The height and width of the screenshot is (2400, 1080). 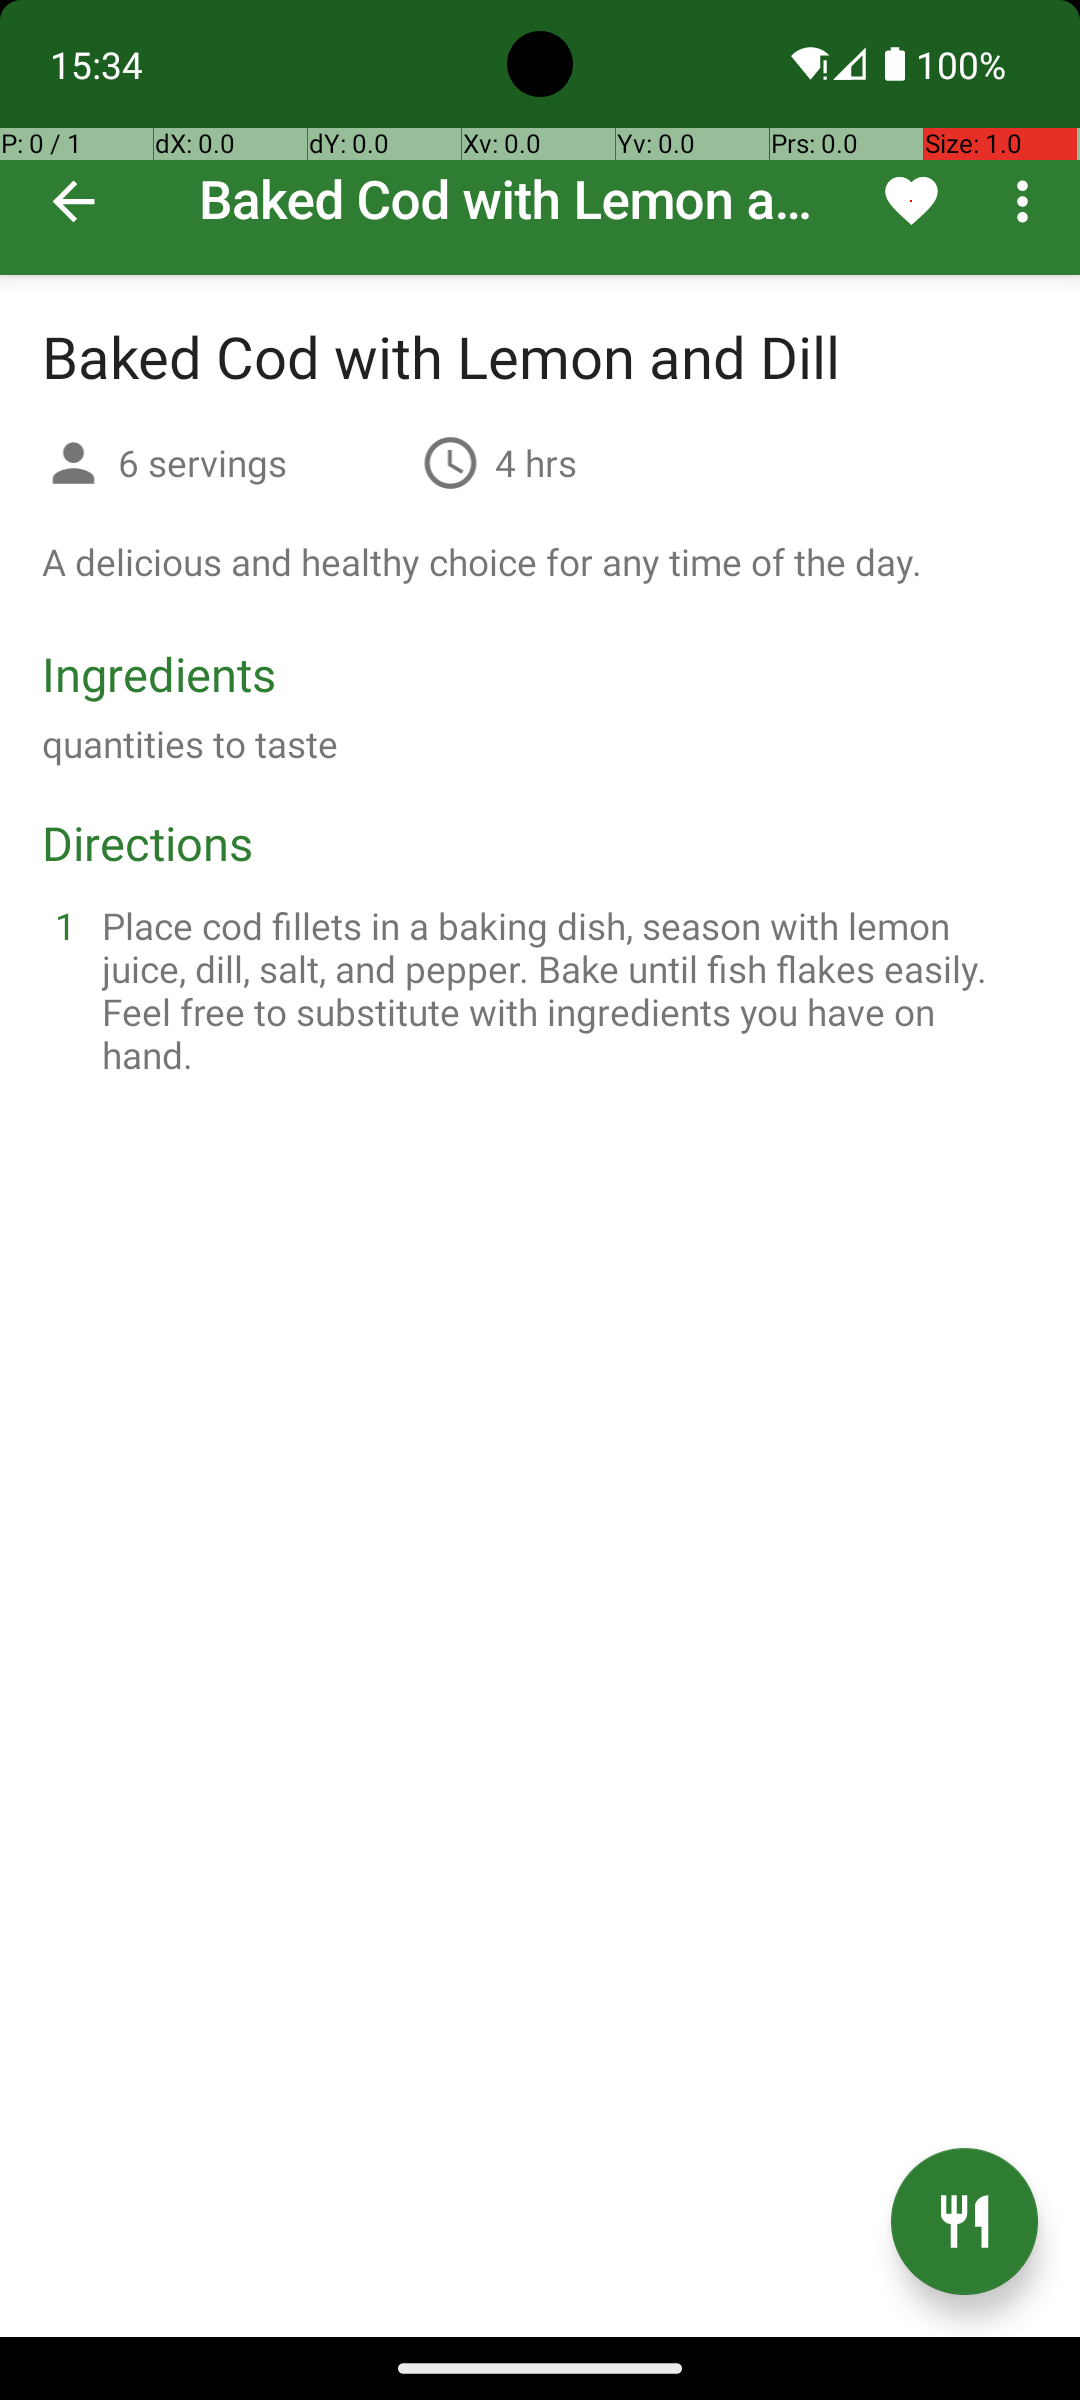 I want to click on Place cod fillets in a baking dish, season with lemon juice, dill, salt, and pepper. Bake until fish flakes easily. Feel free to substitute with ingredients you have on hand., so click(x=564, y=990).